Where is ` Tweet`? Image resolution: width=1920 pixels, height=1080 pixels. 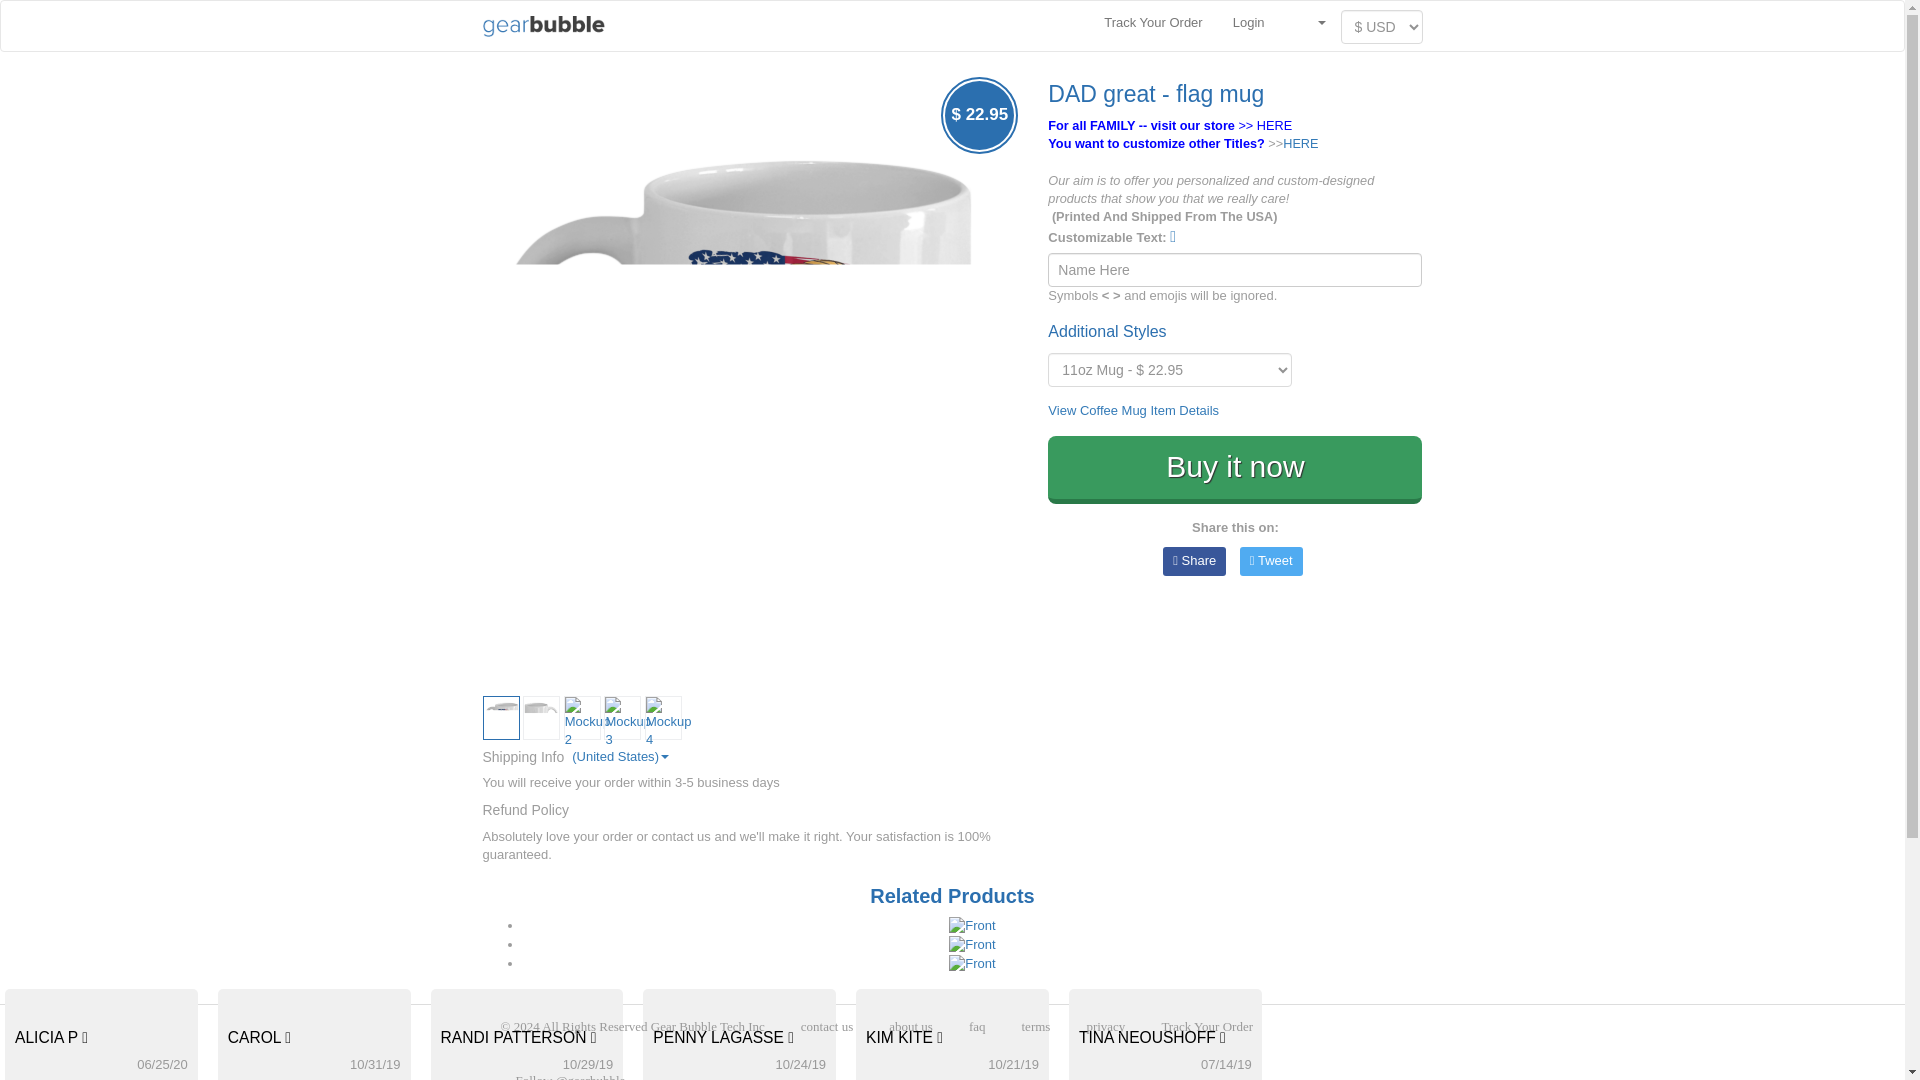
 Tweet is located at coordinates (1272, 560).